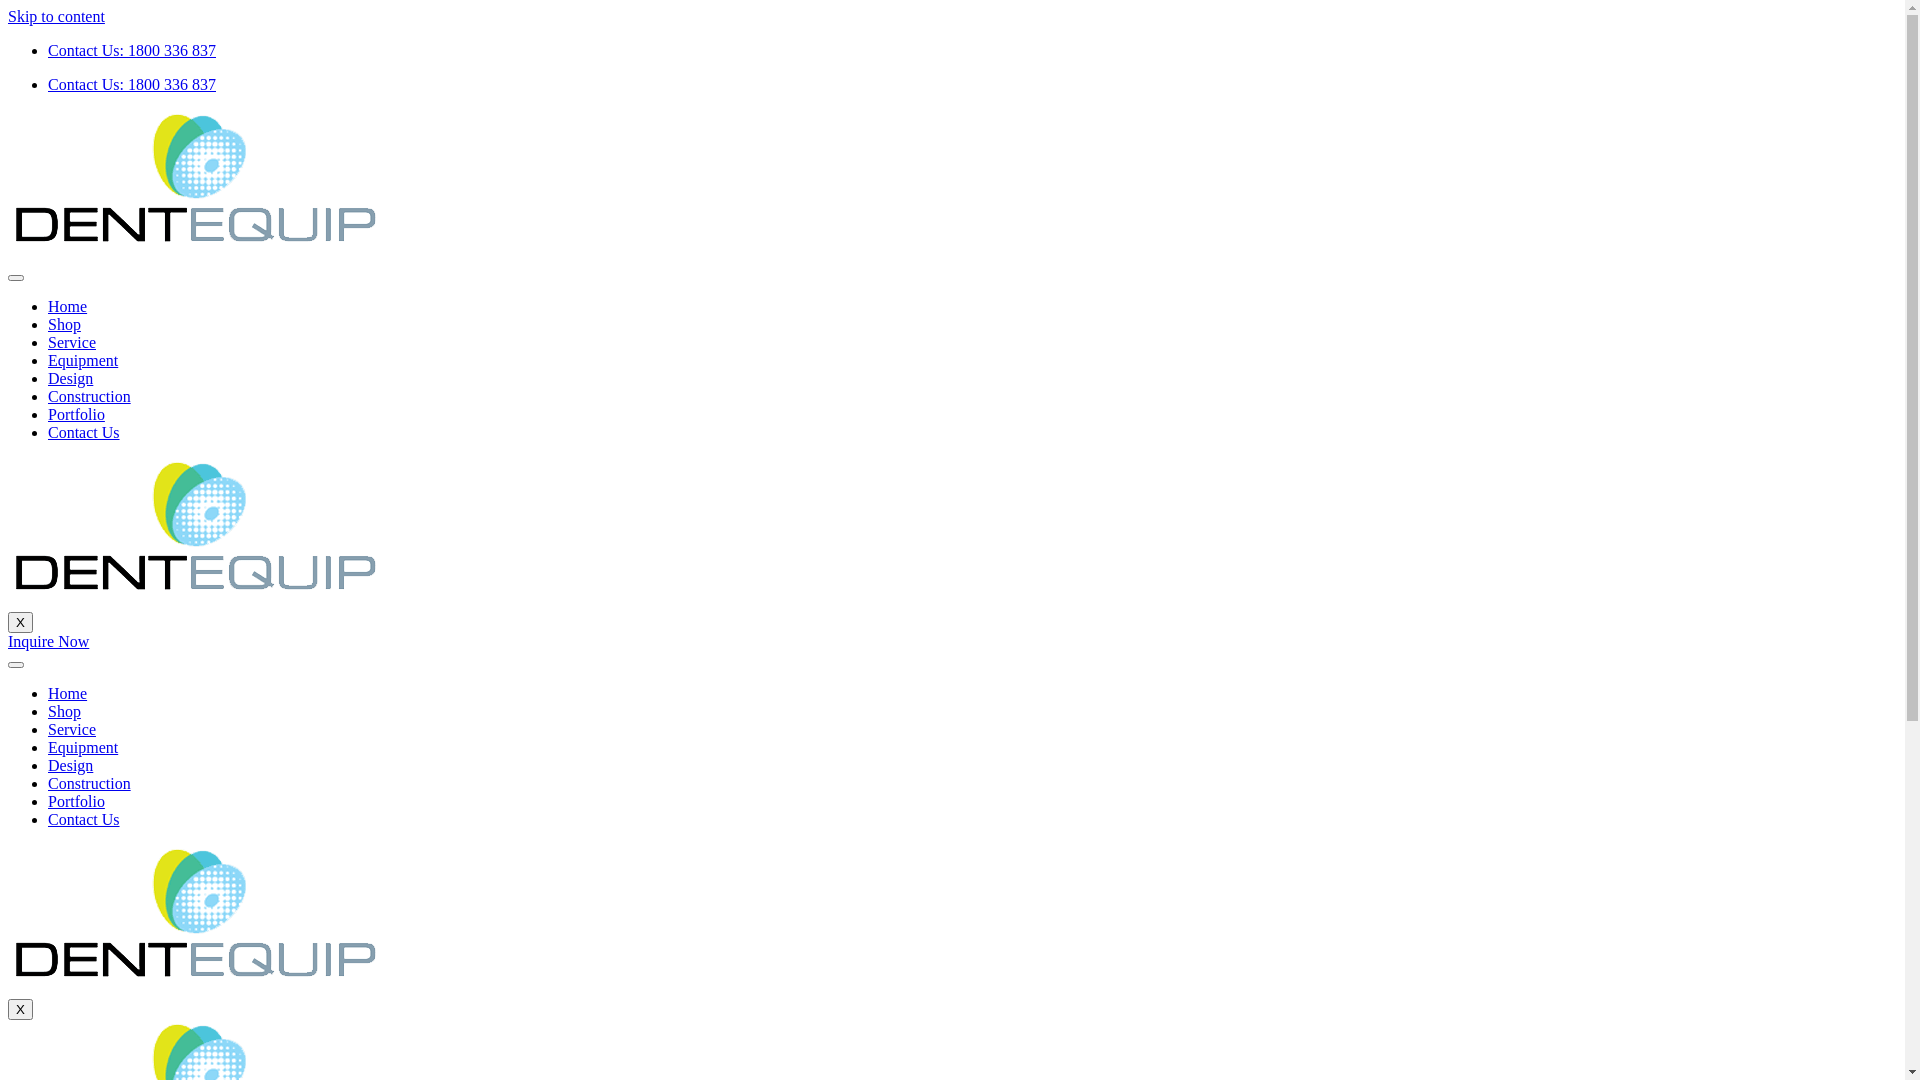 This screenshot has height=1080, width=1920. I want to click on X, so click(20, 622).